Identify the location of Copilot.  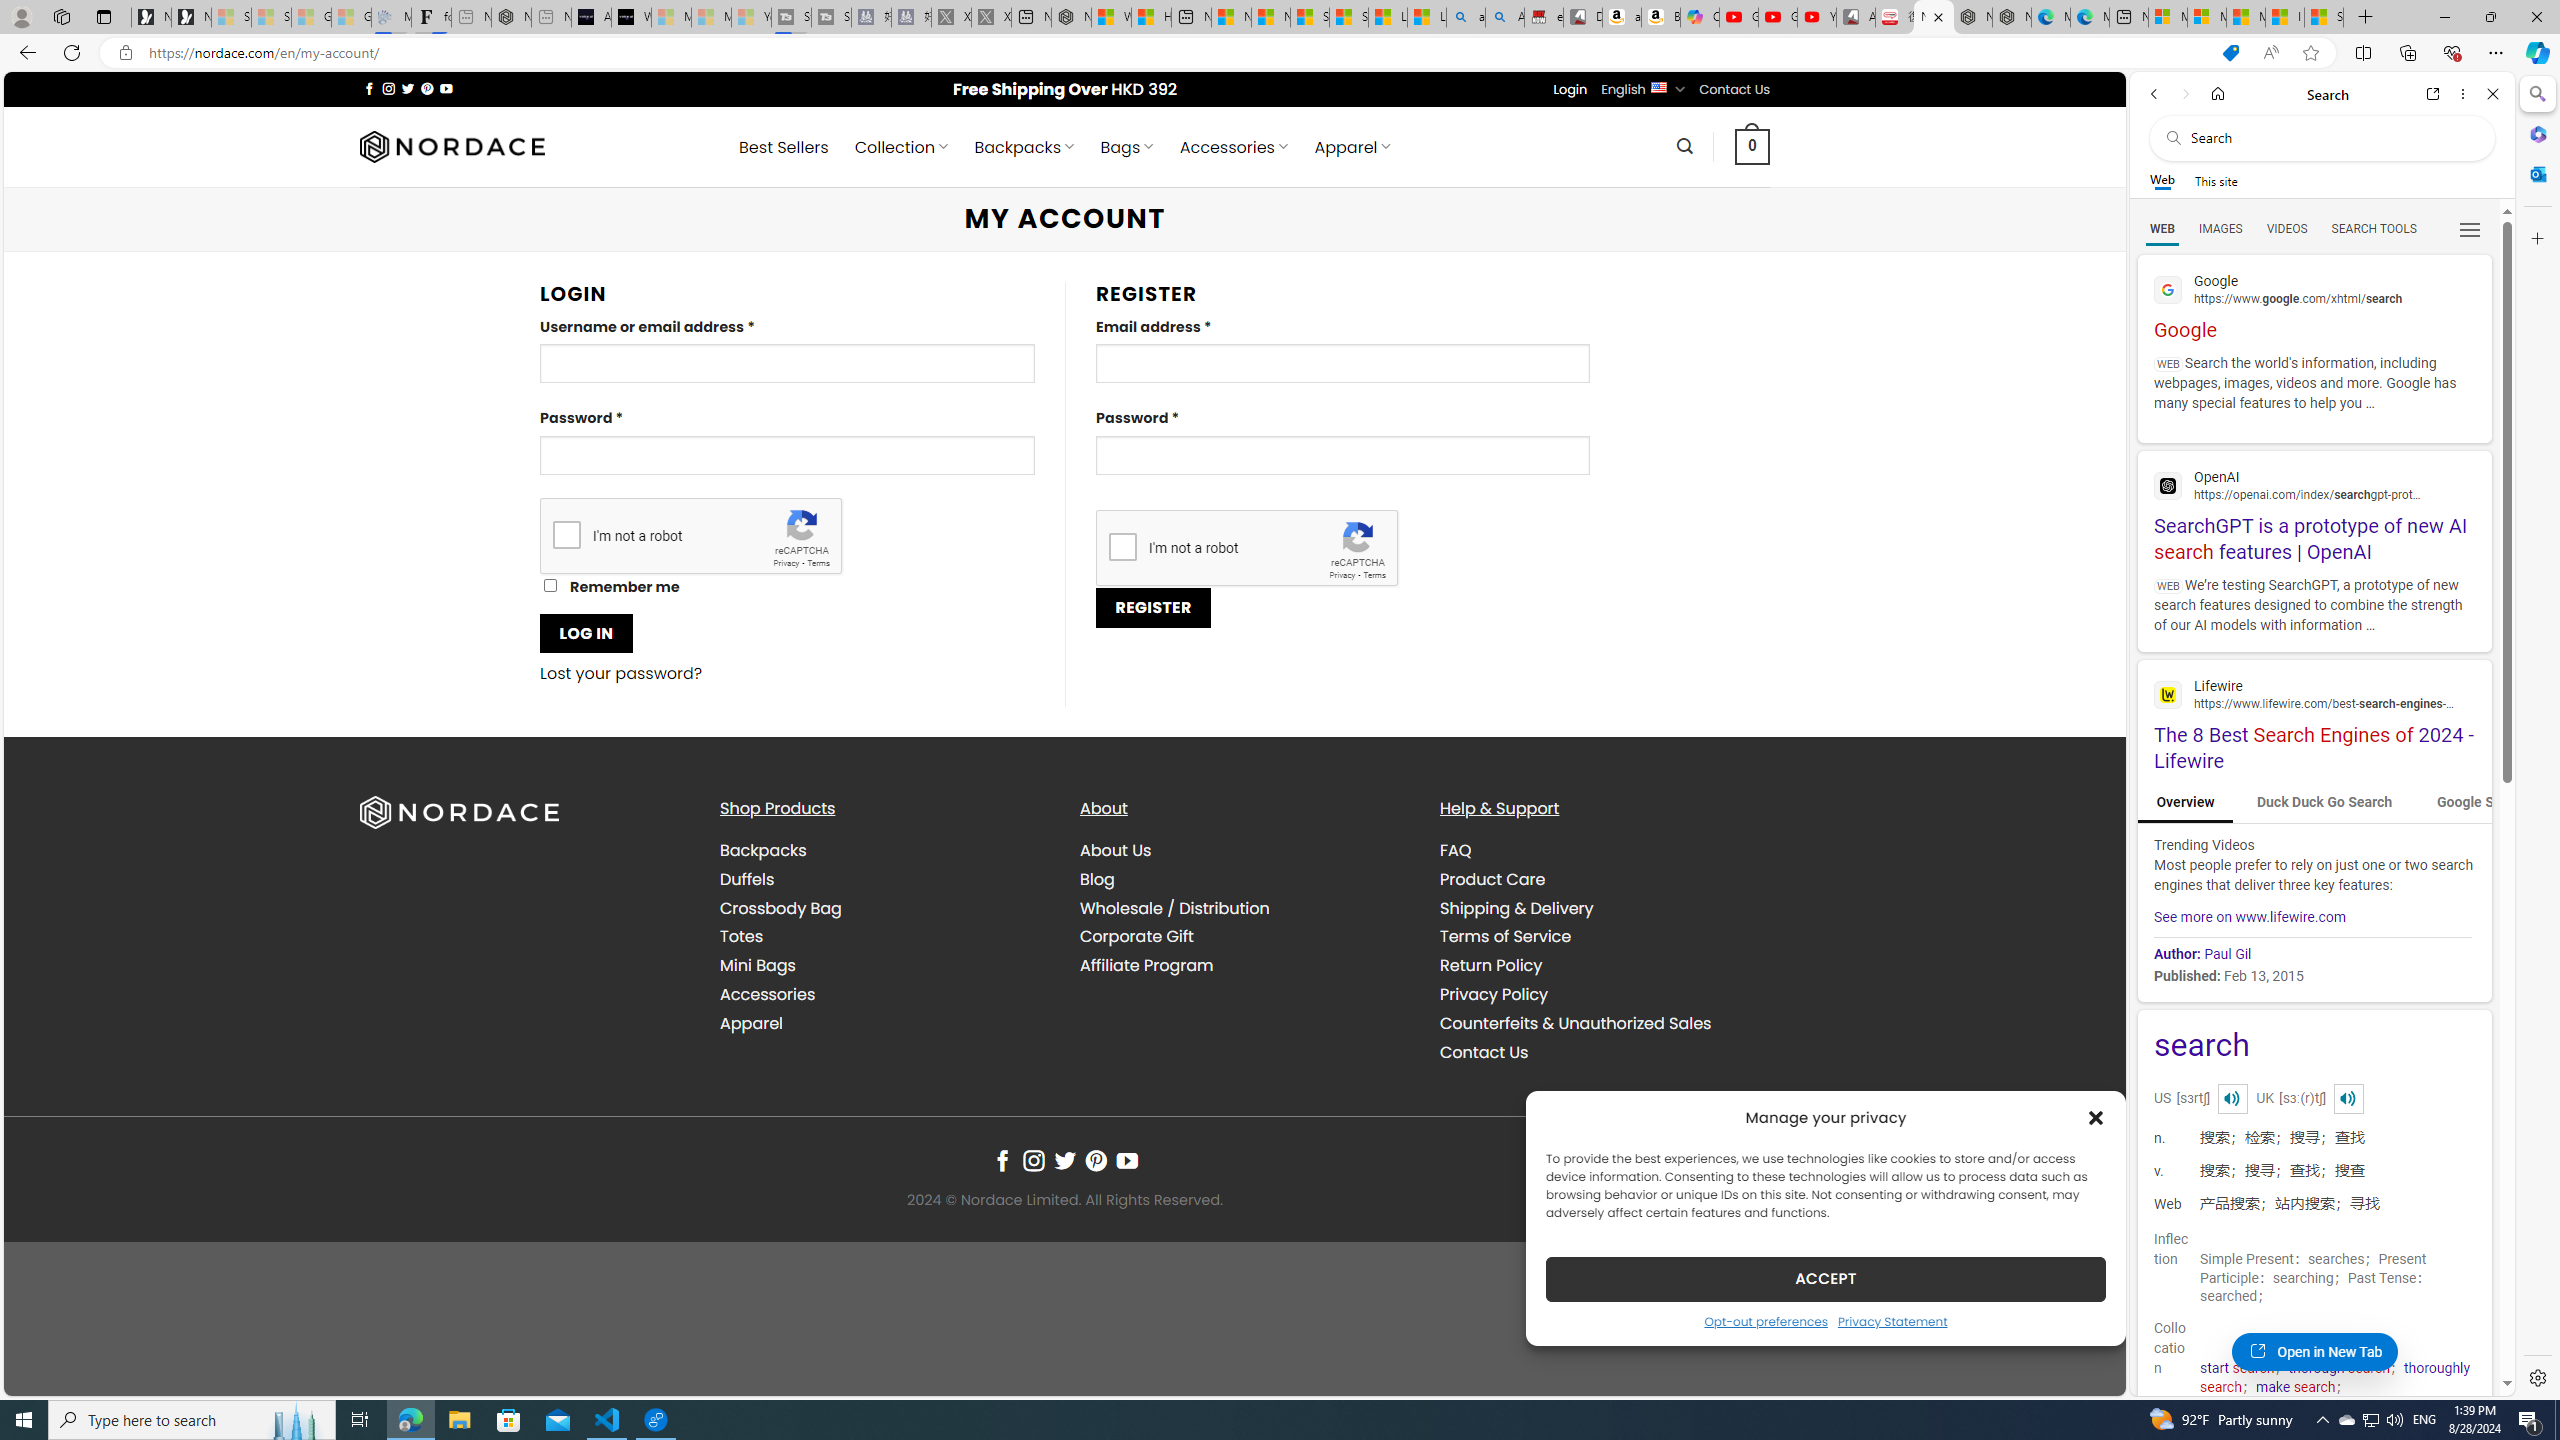
(1700, 17).